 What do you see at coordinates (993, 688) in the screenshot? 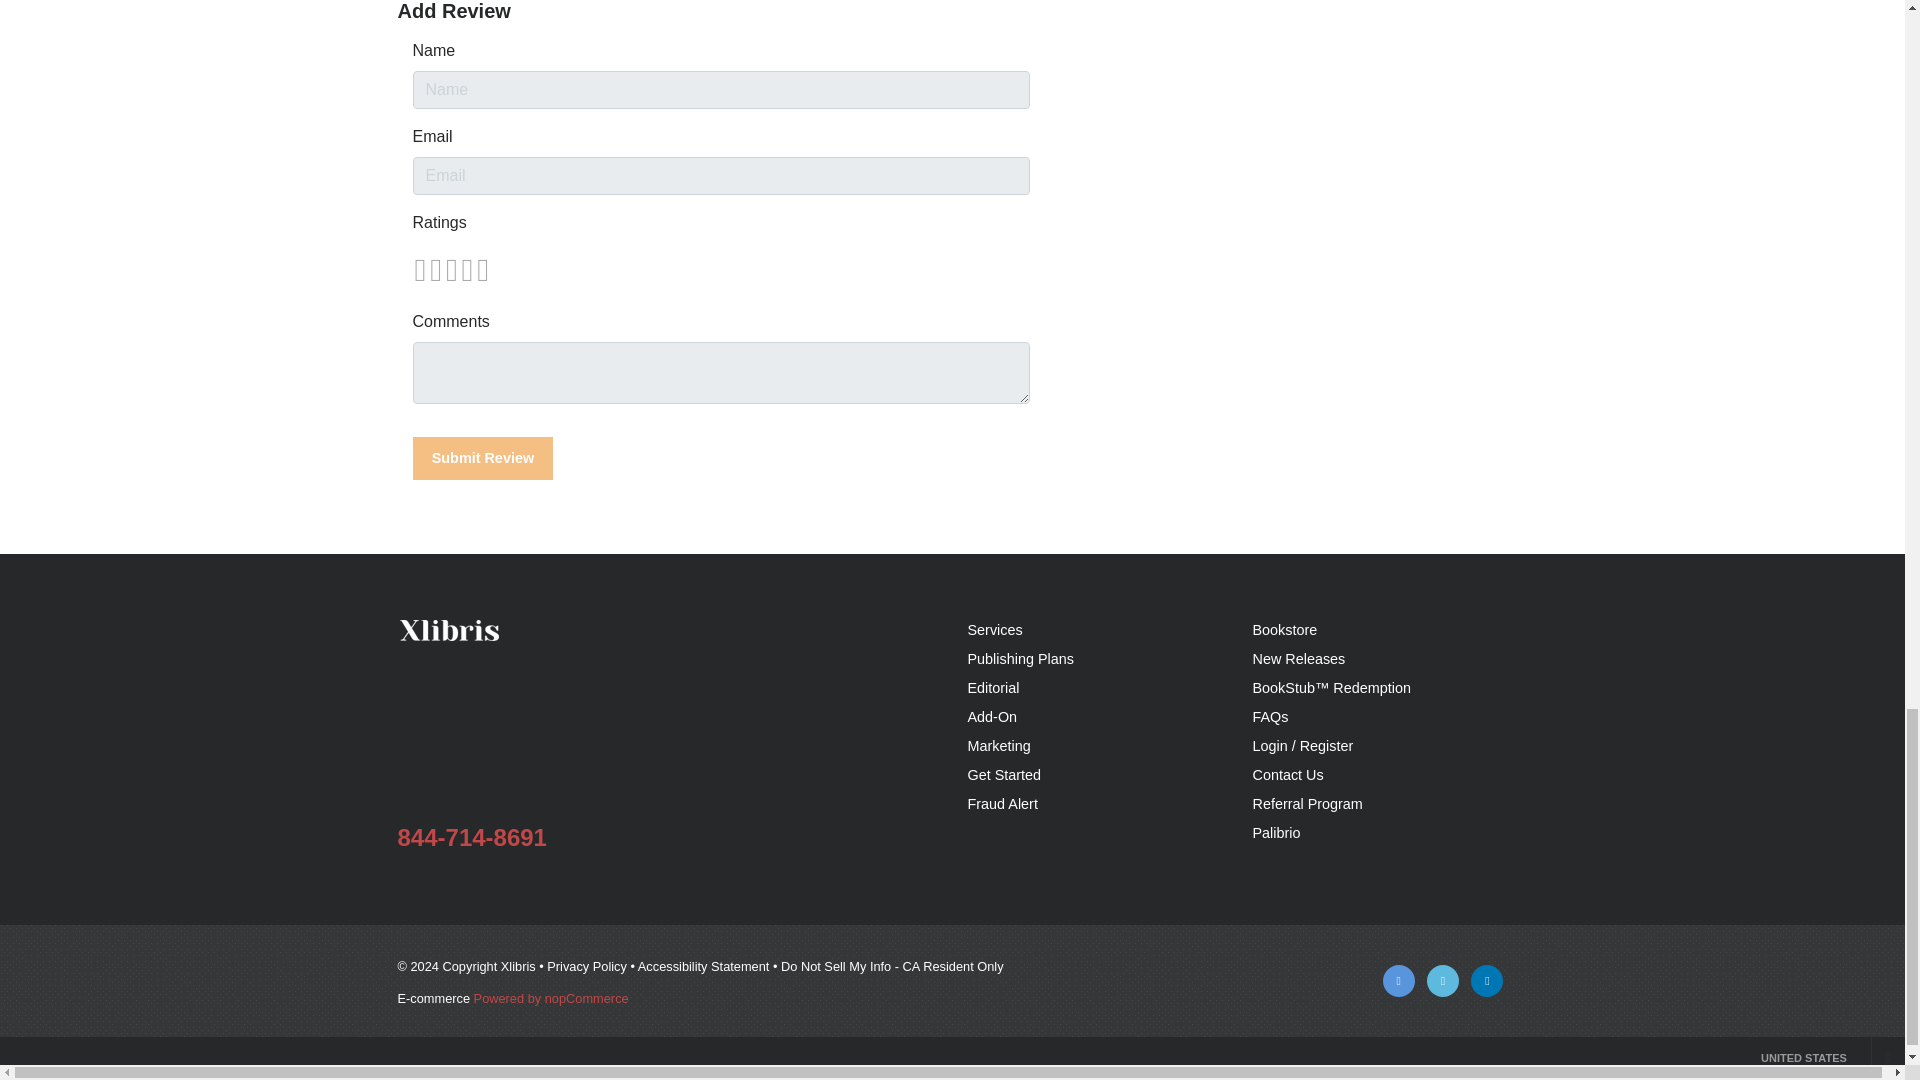
I see `Editorial` at bounding box center [993, 688].